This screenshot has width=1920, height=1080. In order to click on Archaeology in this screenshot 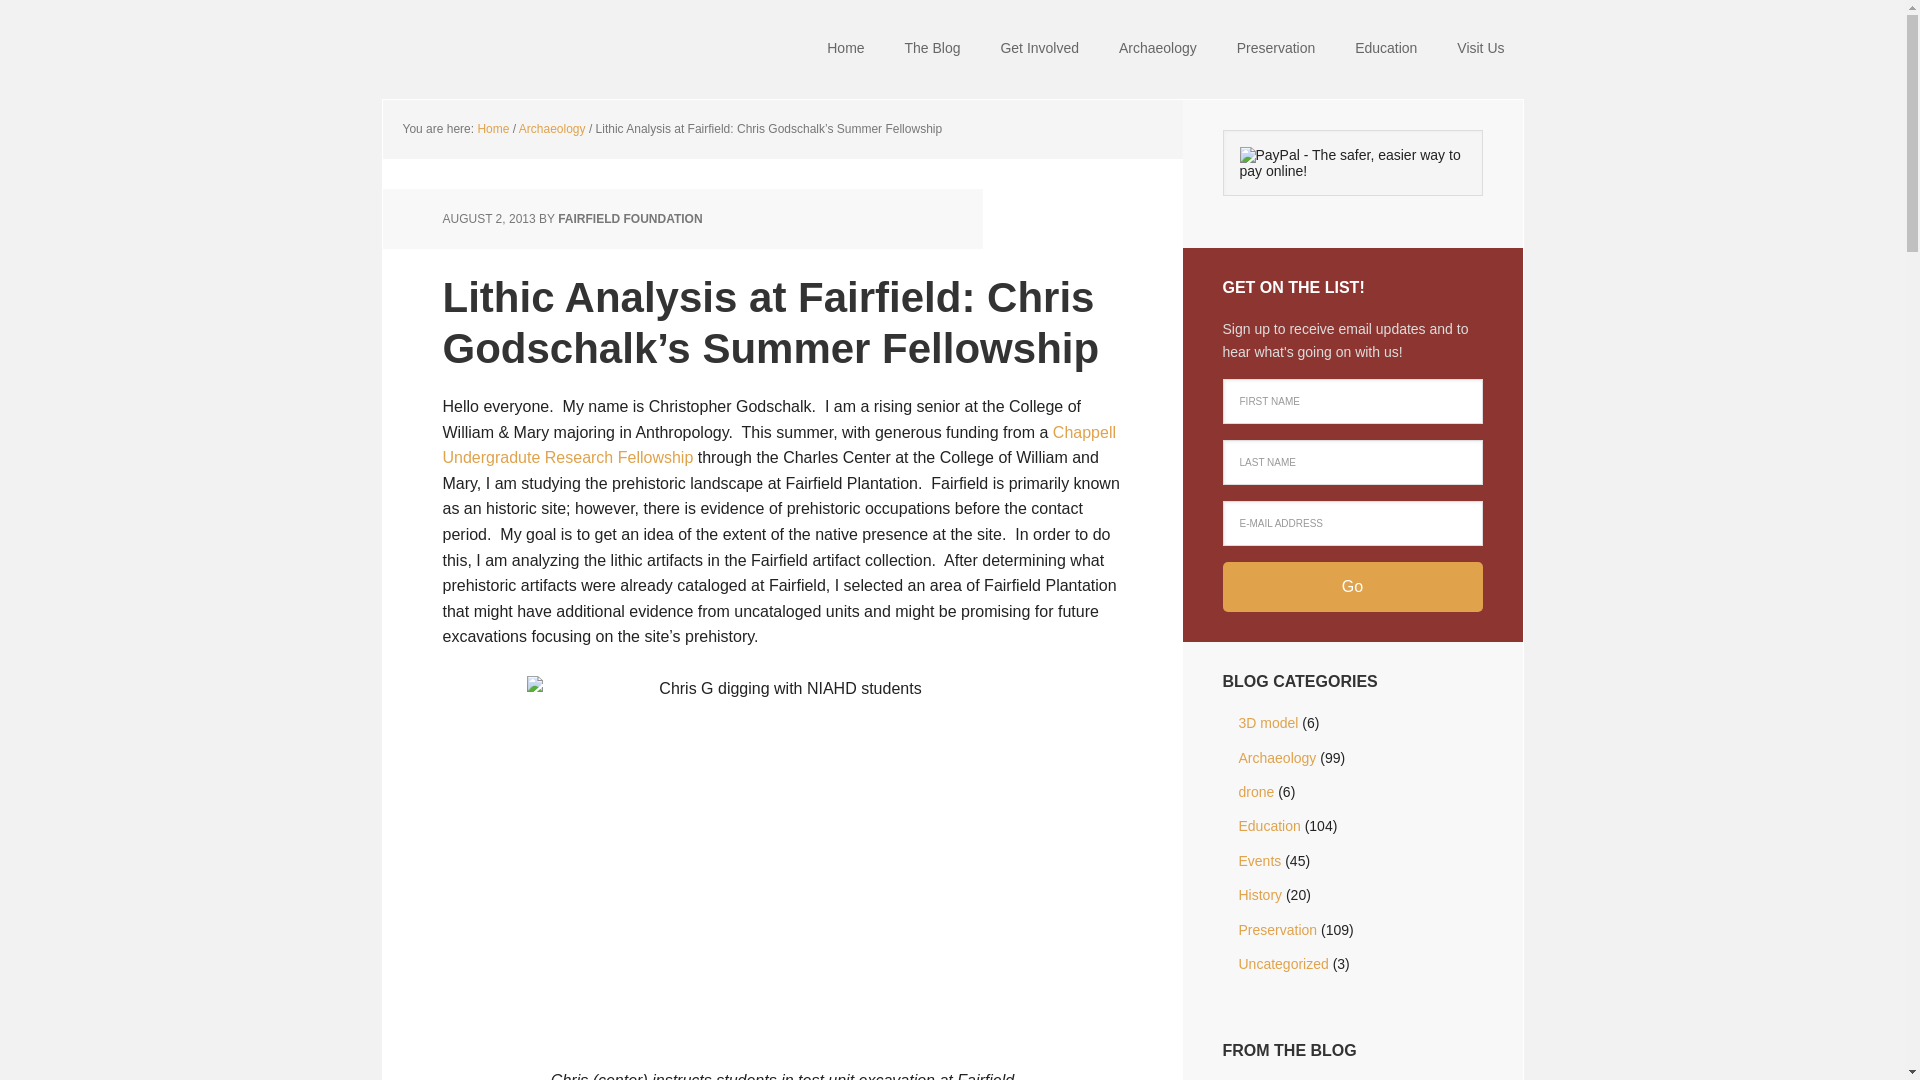, I will do `click(552, 129)`.